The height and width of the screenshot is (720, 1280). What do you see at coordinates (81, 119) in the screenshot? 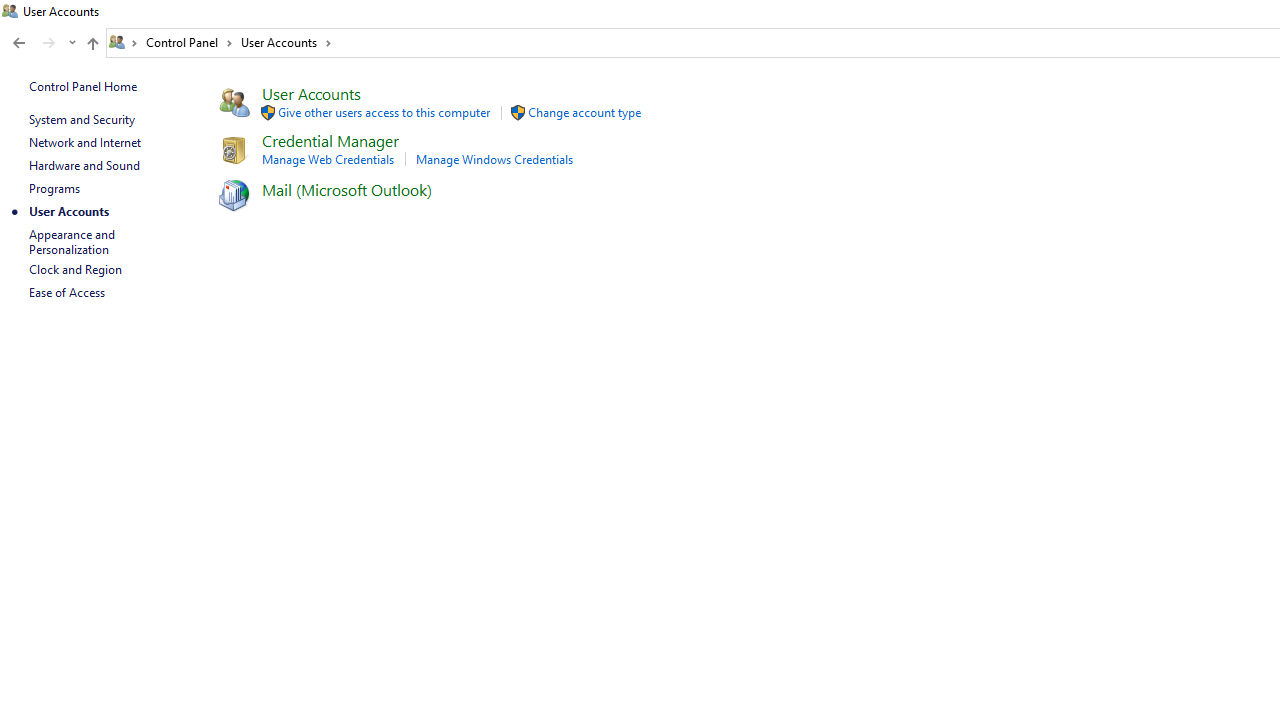
I see `System and Security` at bounding box center [81, 119].